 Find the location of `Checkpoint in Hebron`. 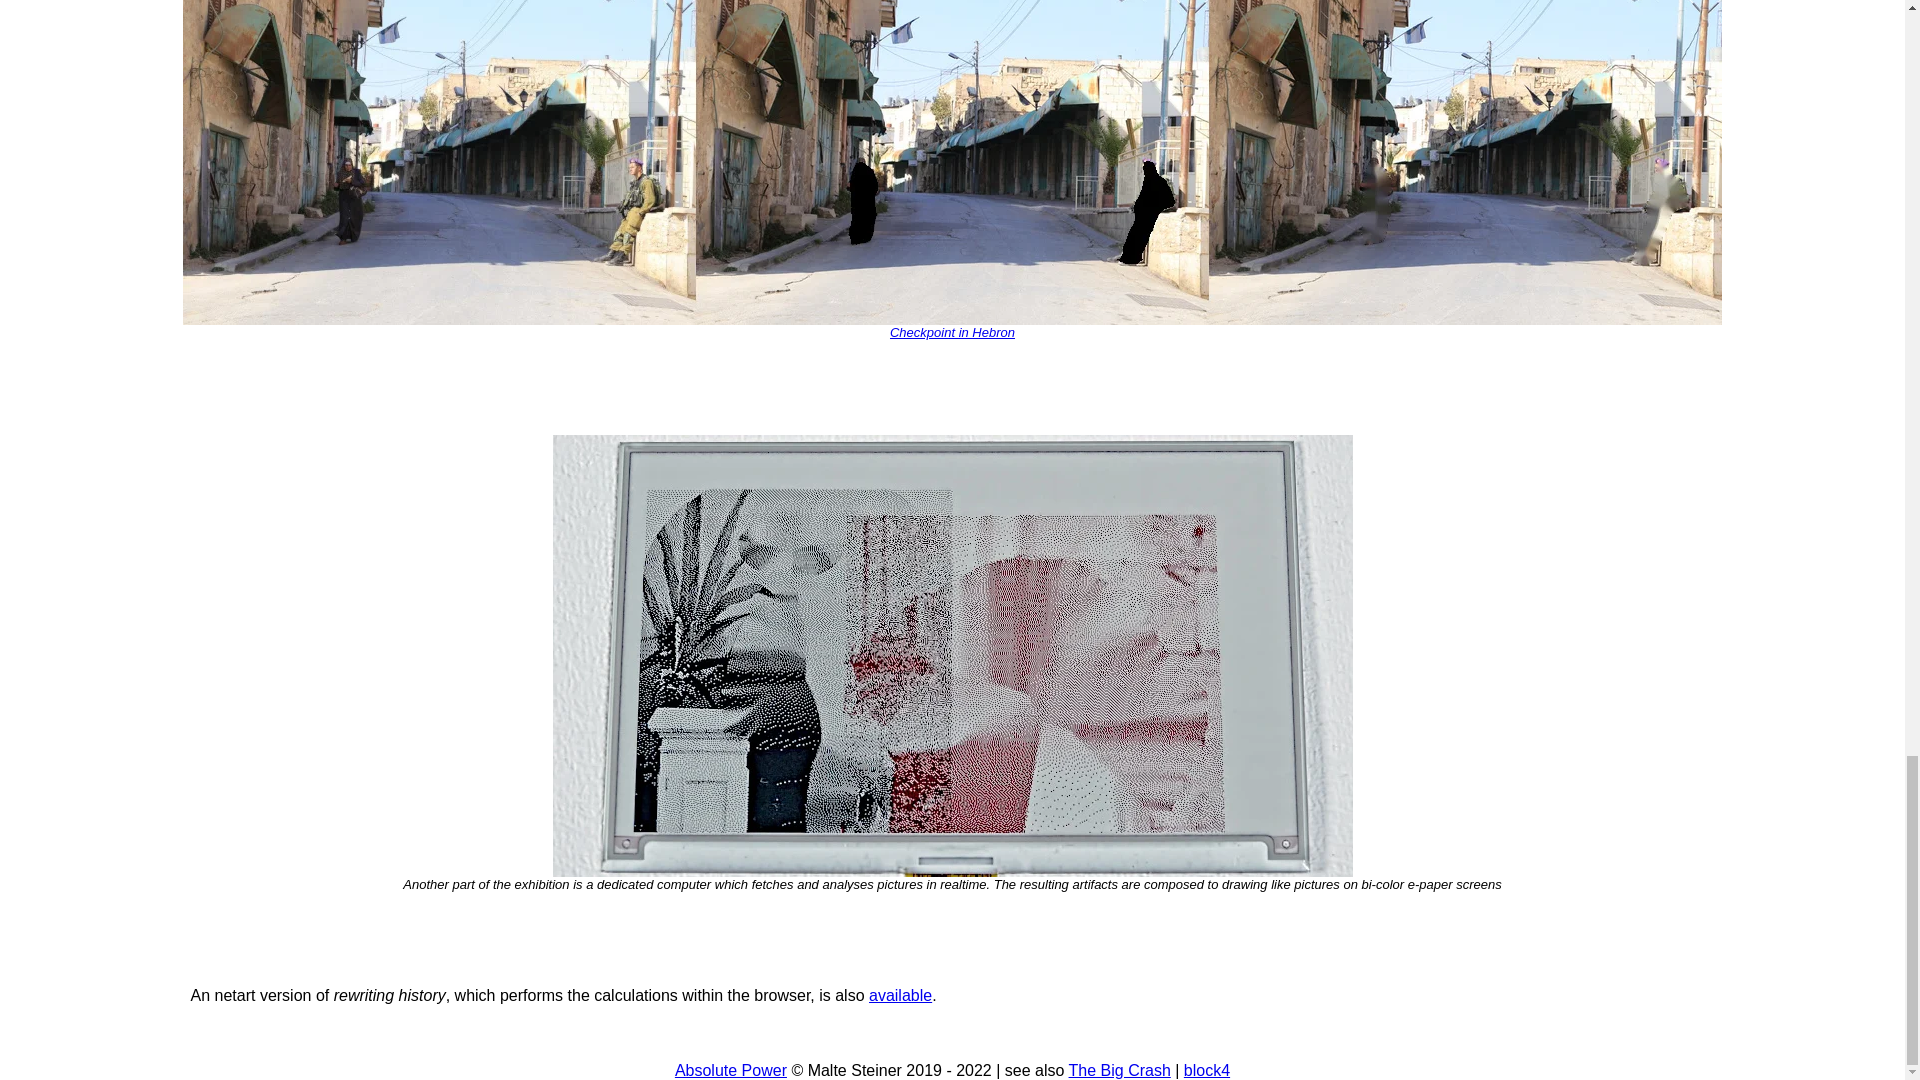

Checkpoint in Hebron is located at coordinates (952, 332).